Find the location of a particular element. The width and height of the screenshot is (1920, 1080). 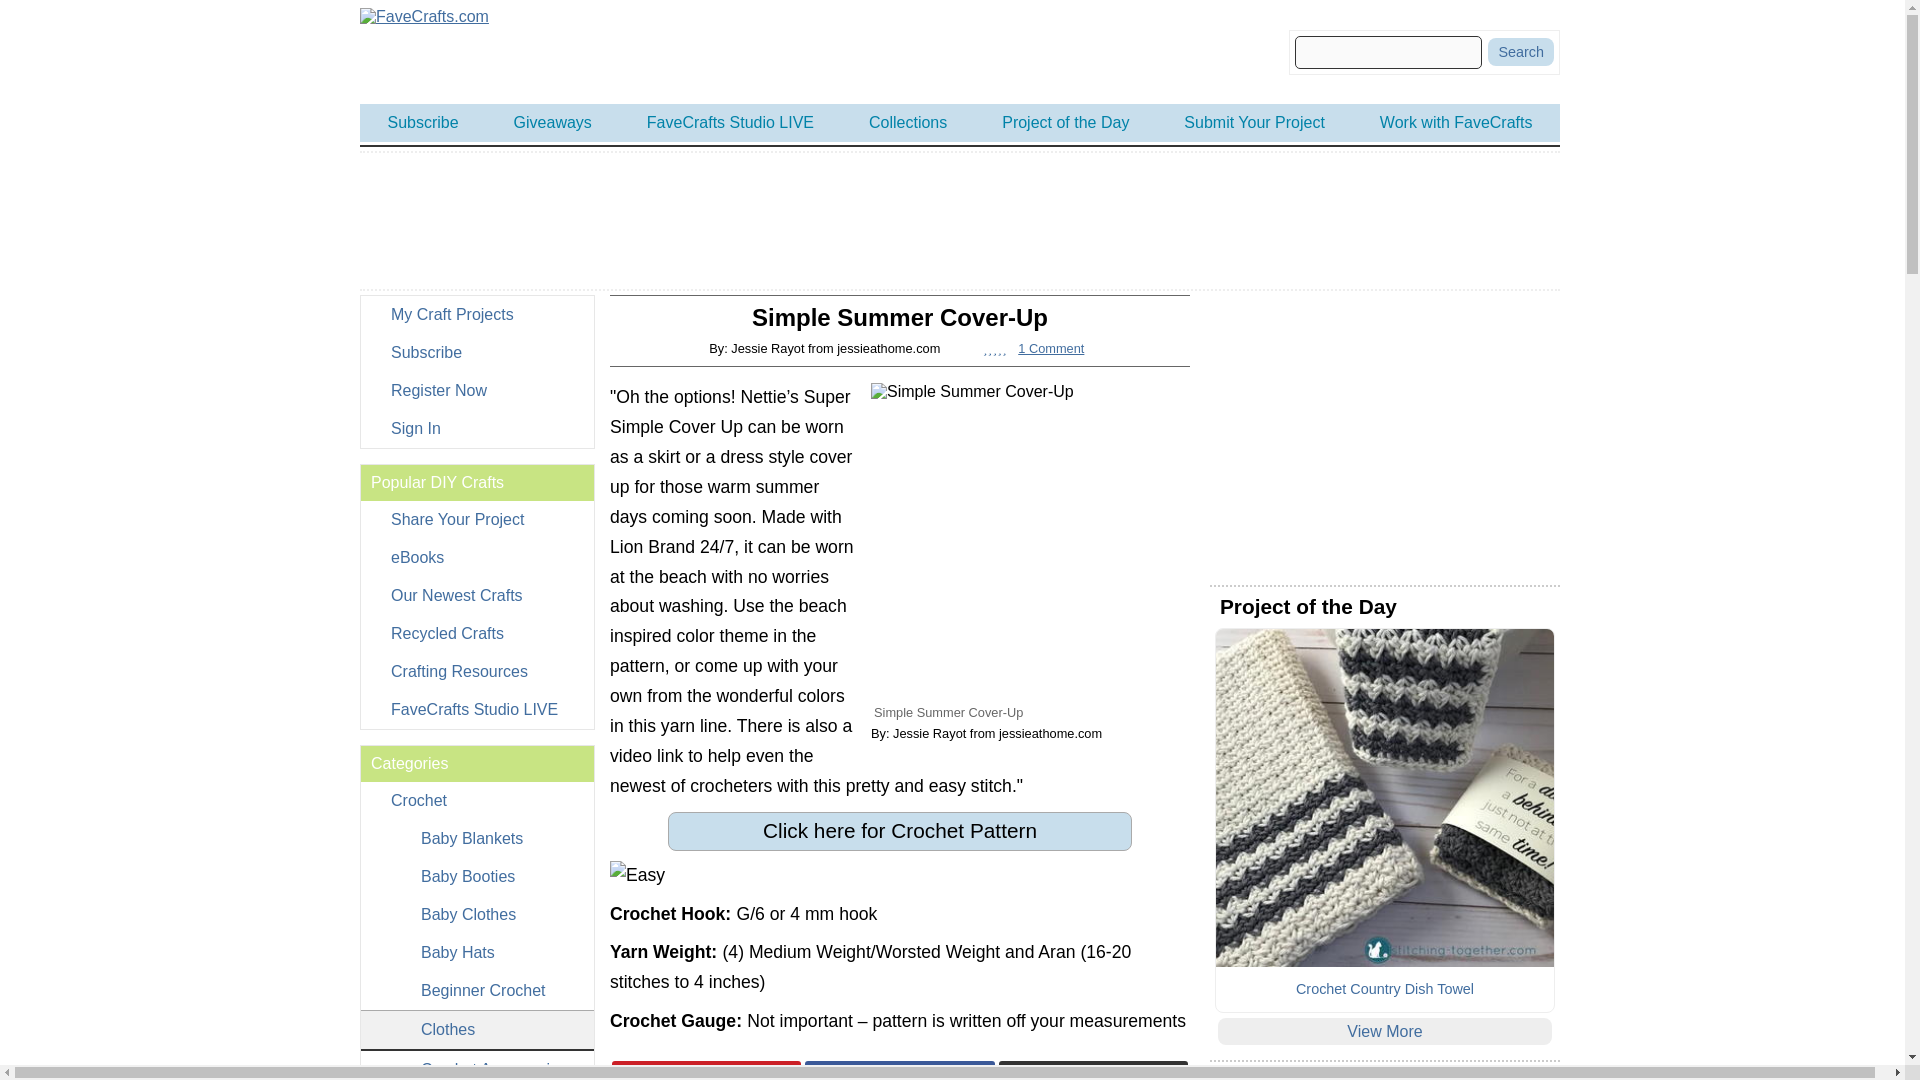

Search is located at coordinates (1520, 51).